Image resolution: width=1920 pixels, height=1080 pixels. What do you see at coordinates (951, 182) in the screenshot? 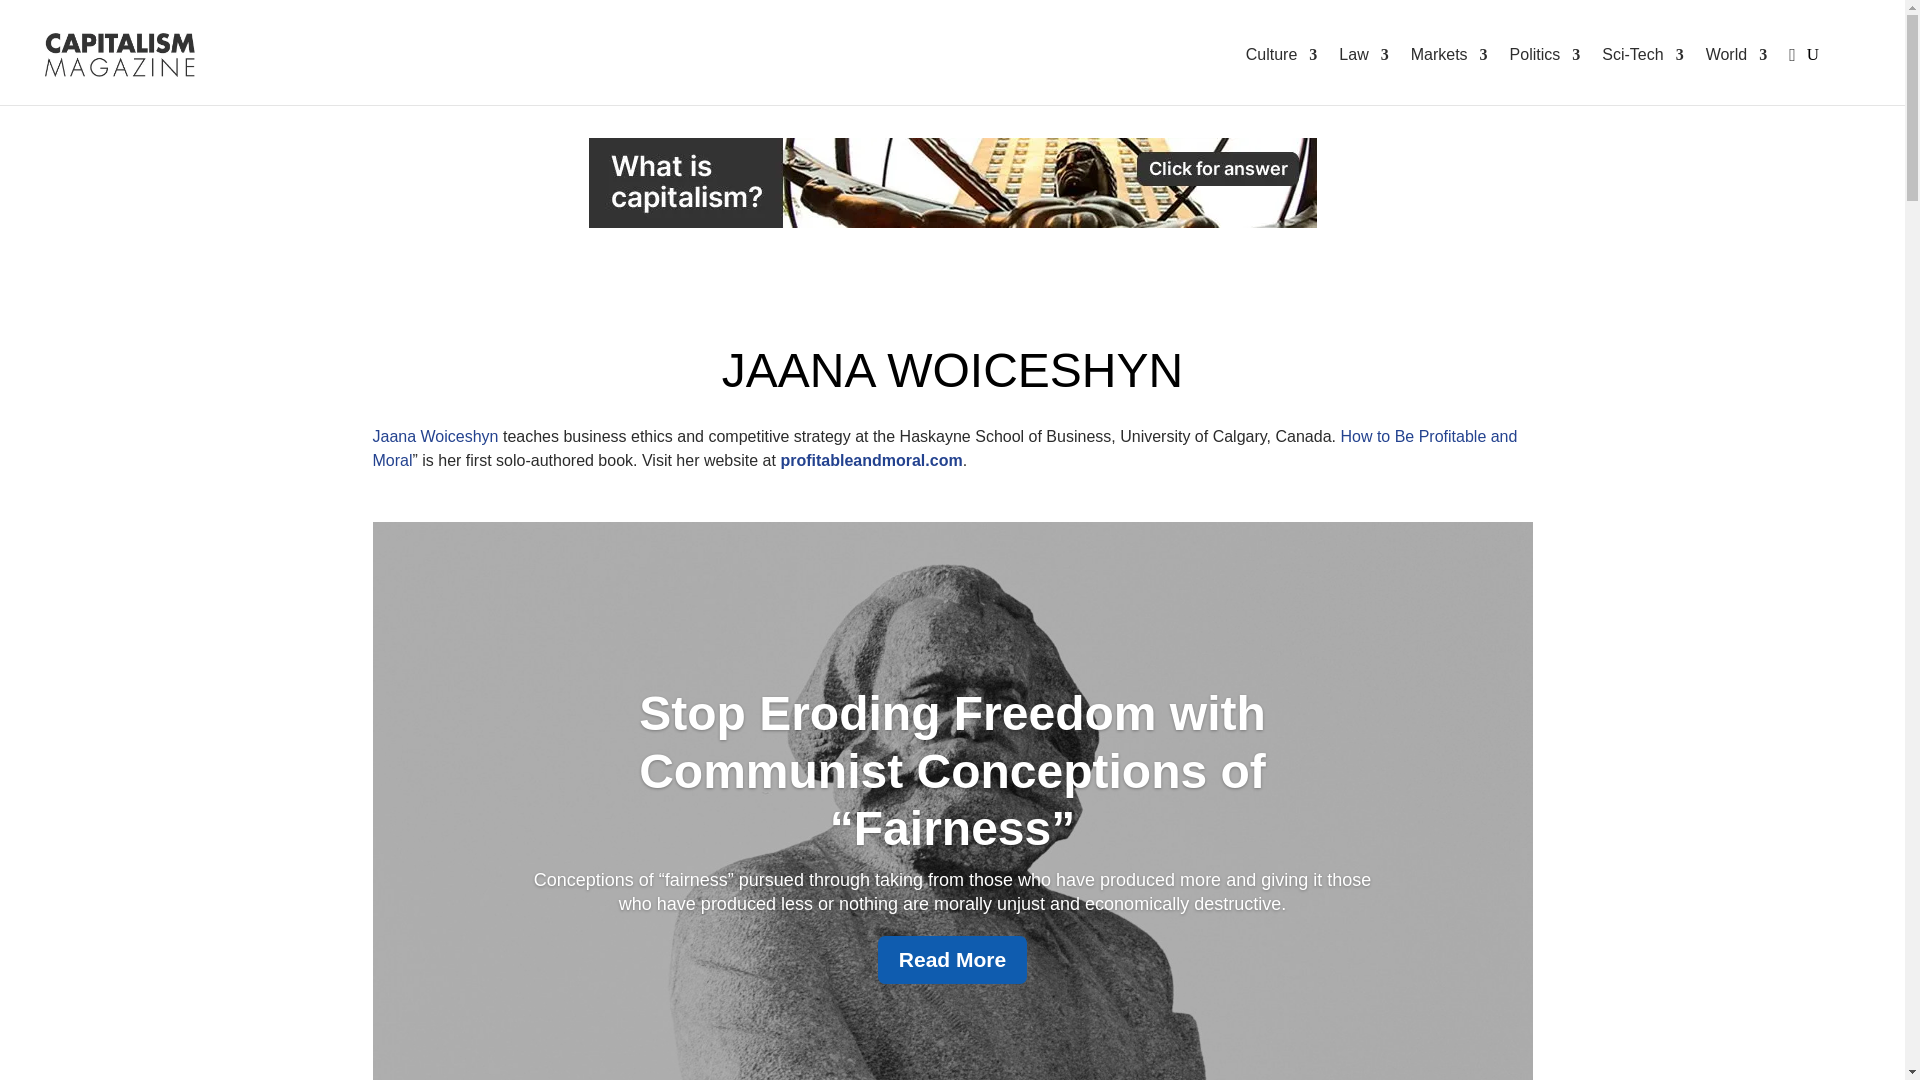
I see `Capitalism Tour` at bounding box center [951, 182].